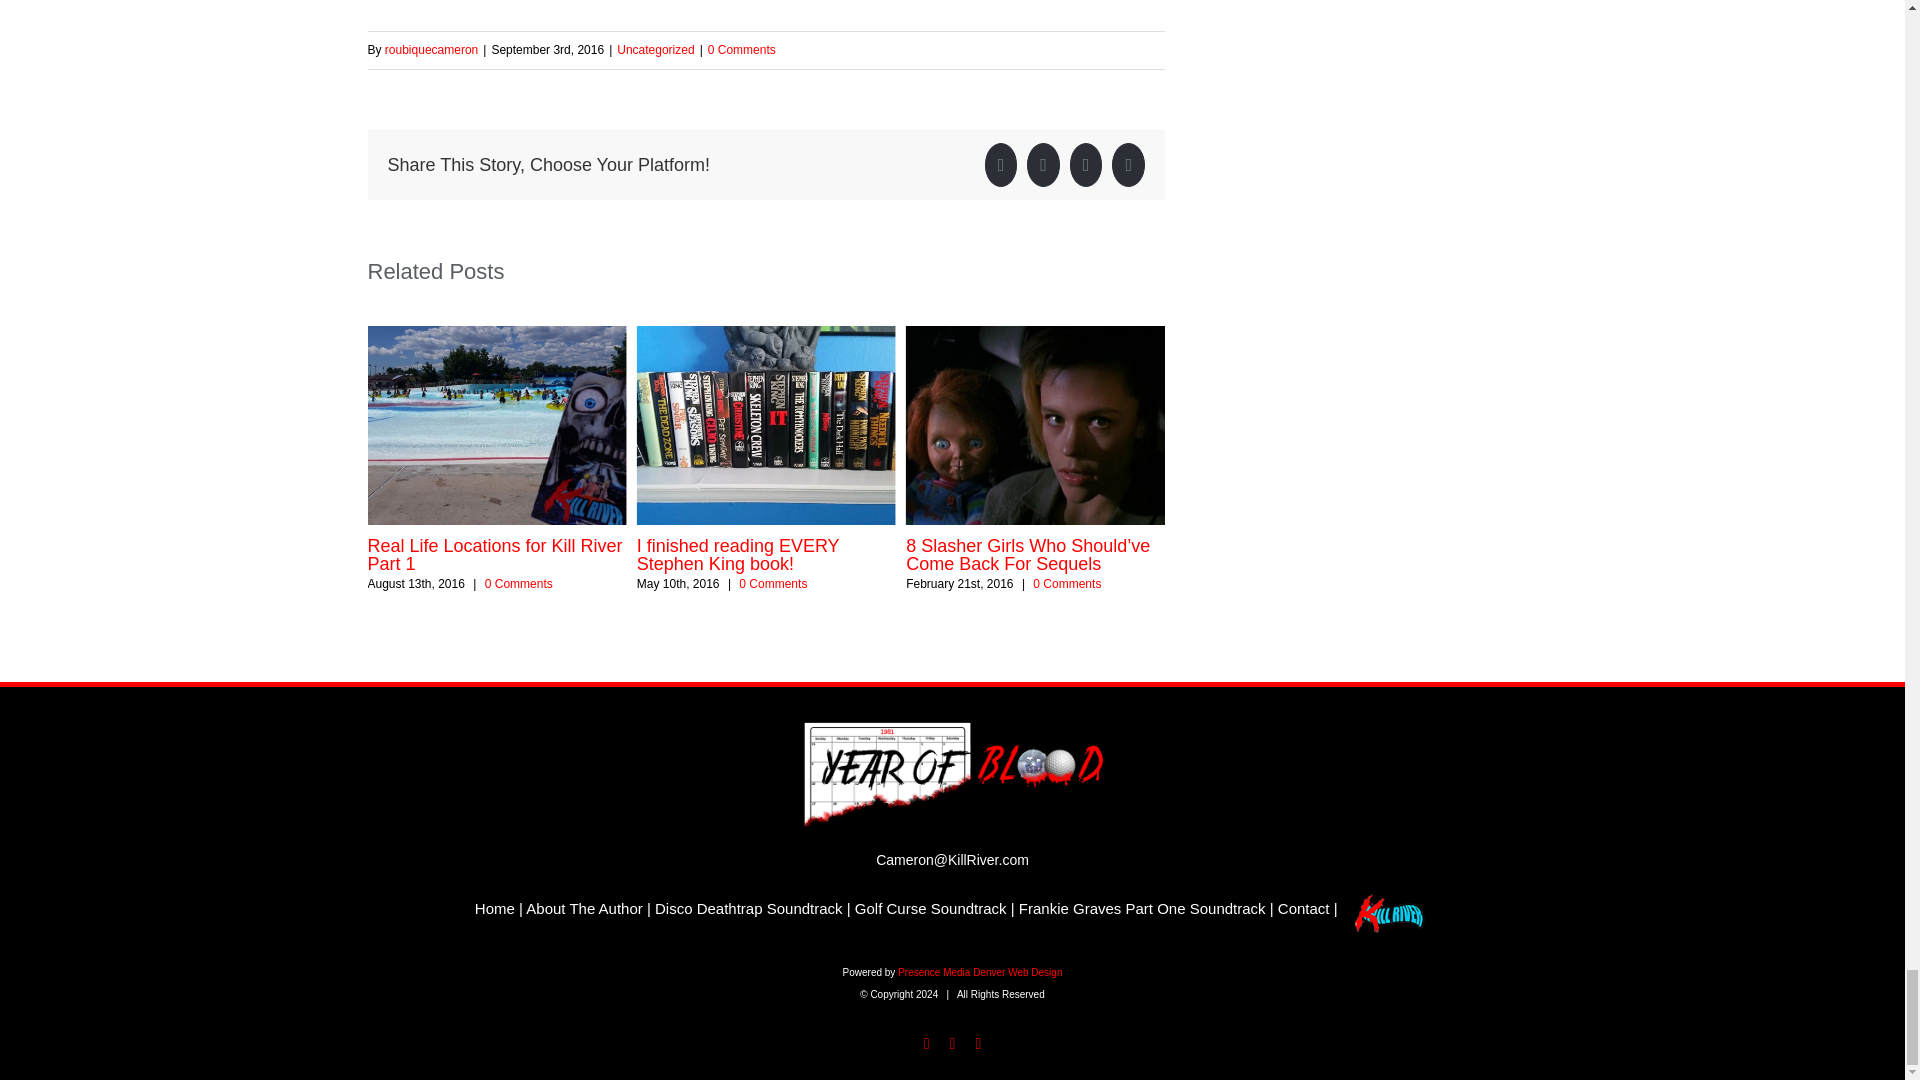 The height and width of the screenshot is (1080, 1920). Describe the element at coordinates (654, 50) in the screenshot. I see `Uncategorized` at that location.